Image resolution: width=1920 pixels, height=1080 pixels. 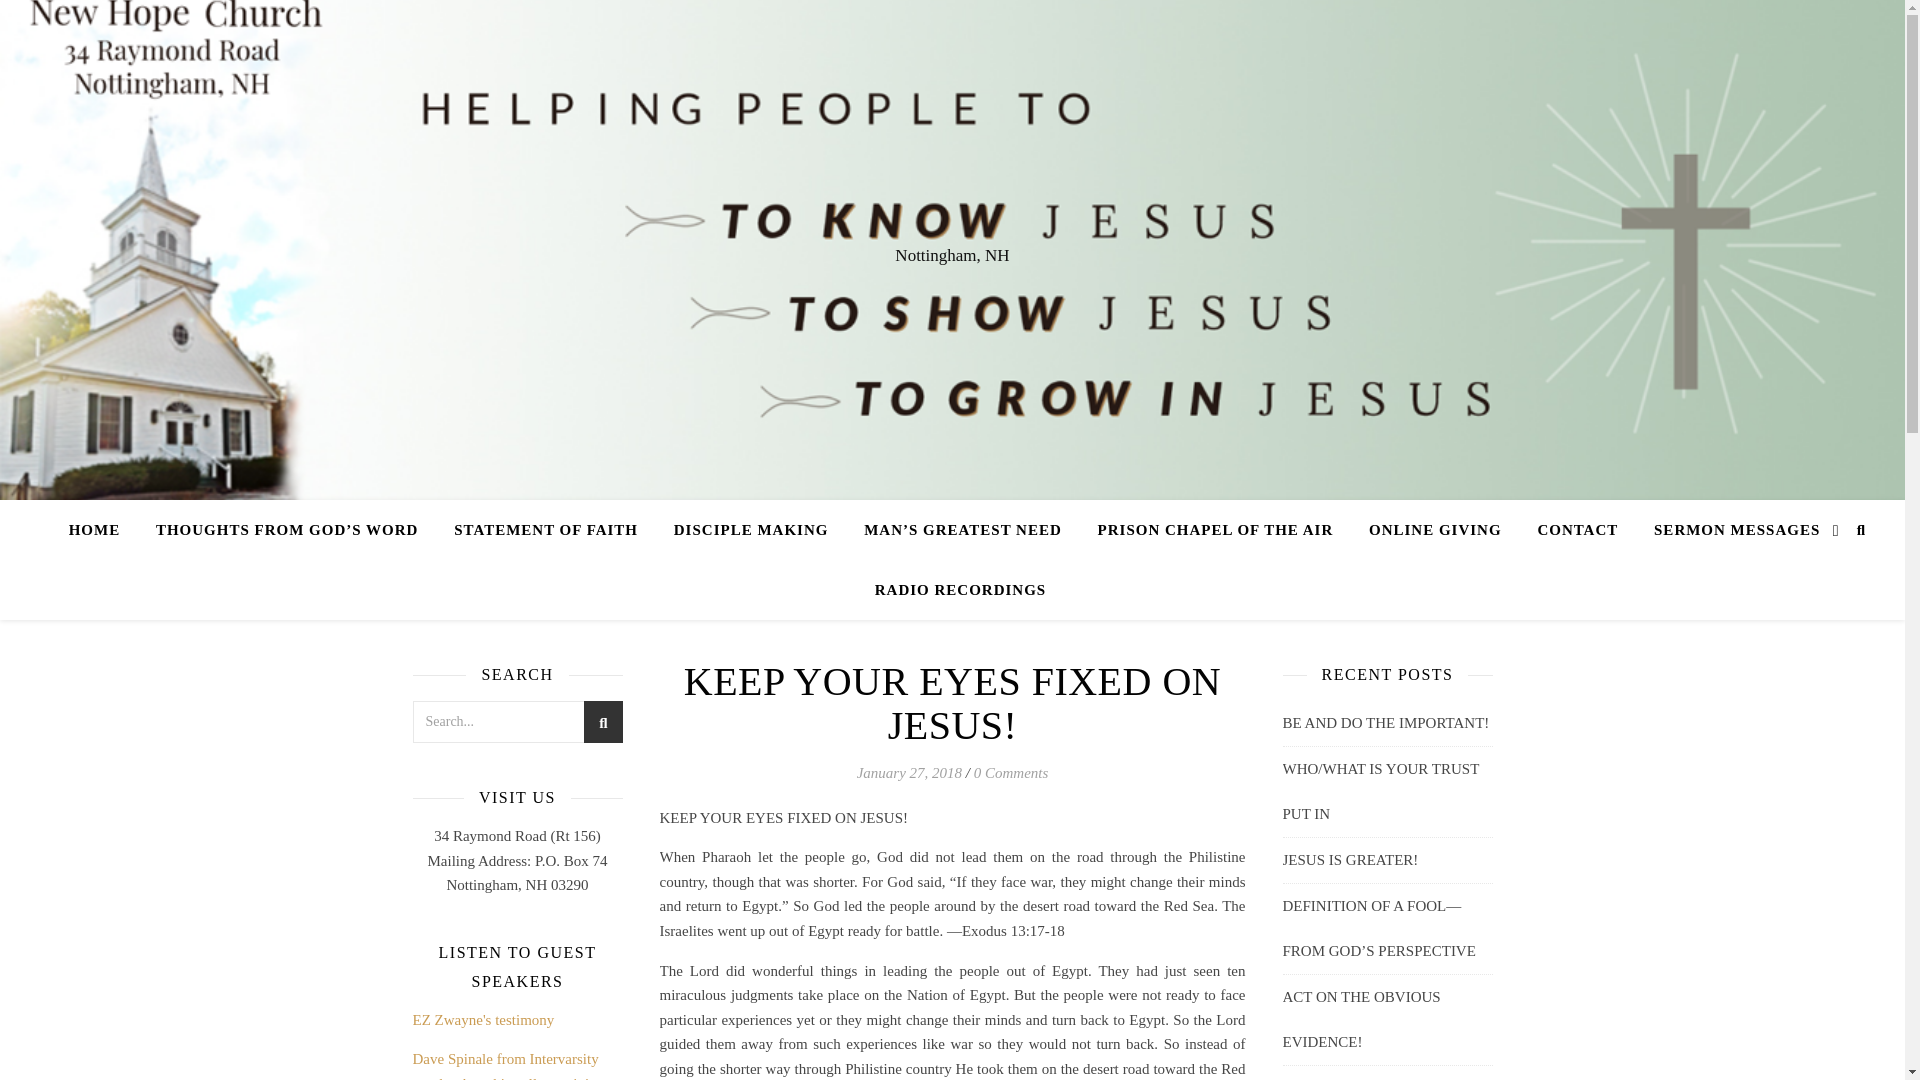 I want to click on SERMON MESSAGES, so click(x=1736, y=530).